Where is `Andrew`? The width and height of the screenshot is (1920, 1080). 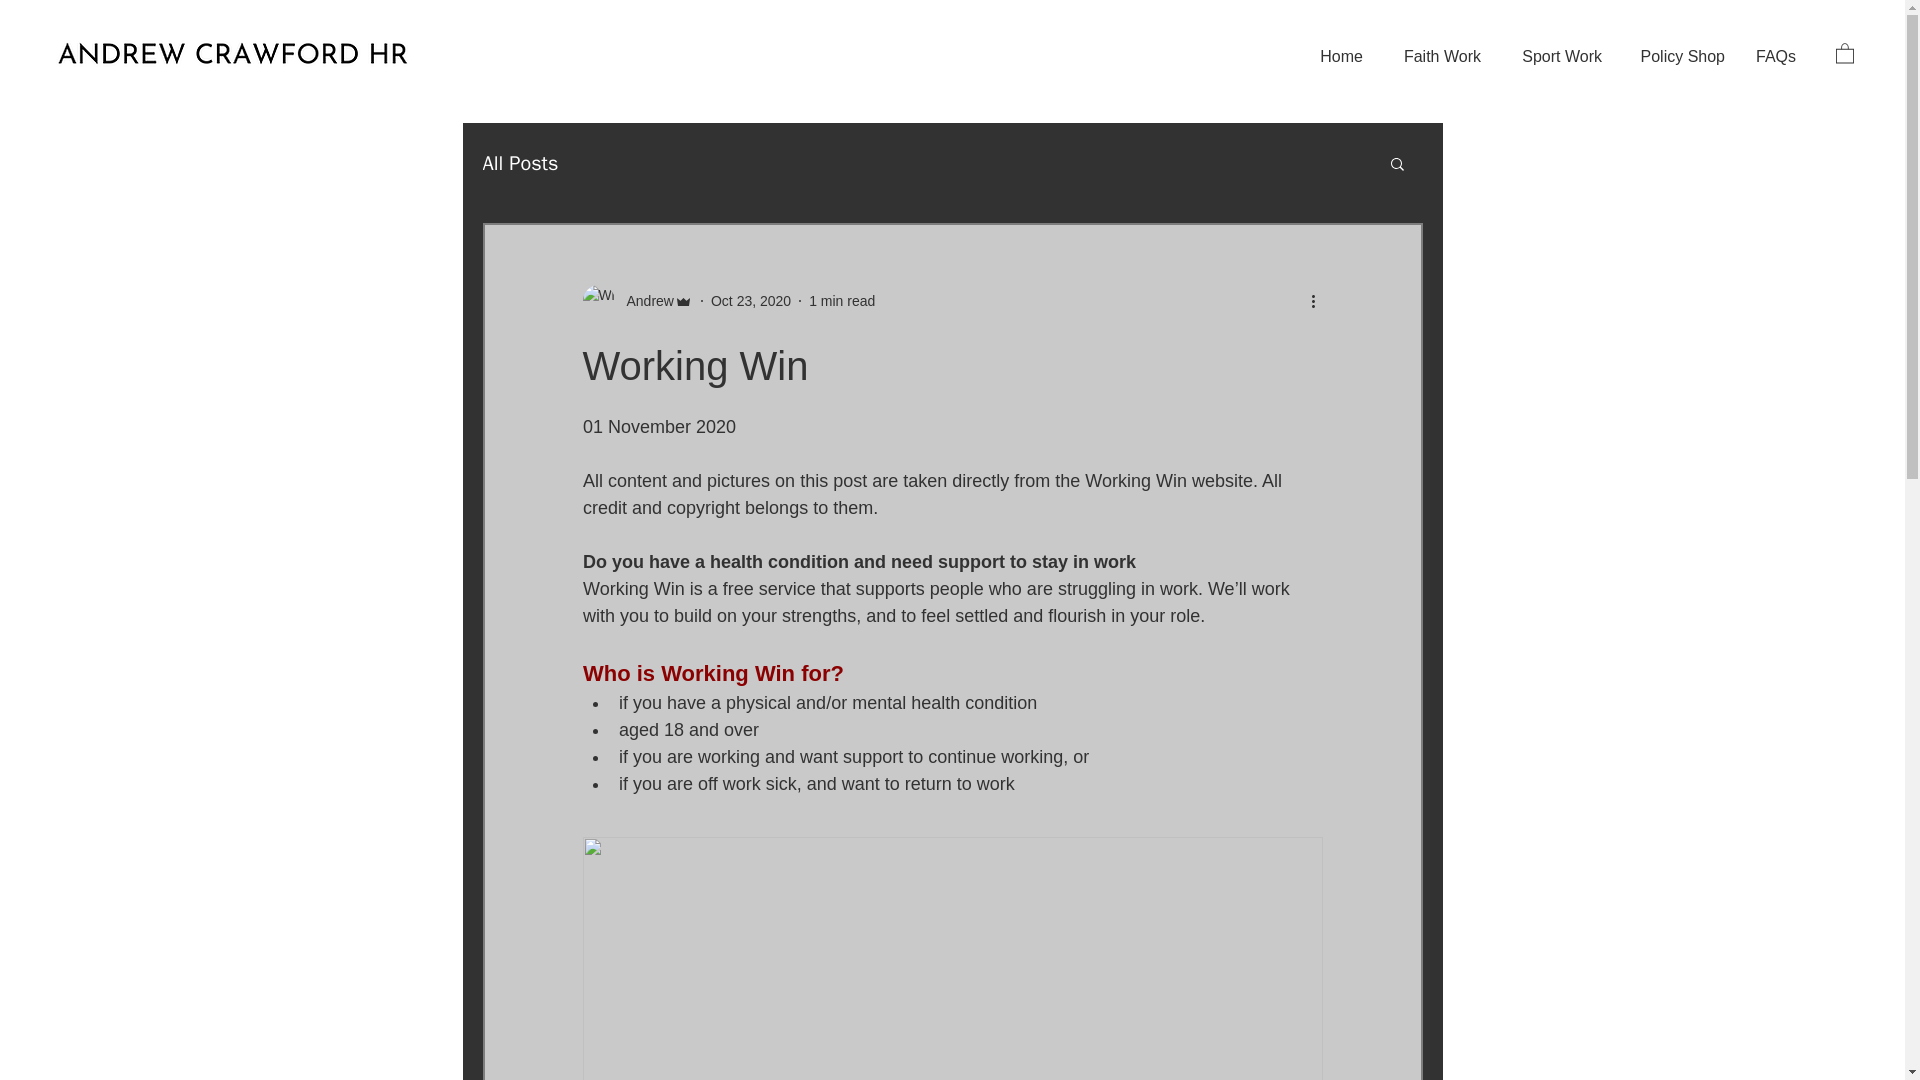
Andrew is located at coordinates (644, 301).